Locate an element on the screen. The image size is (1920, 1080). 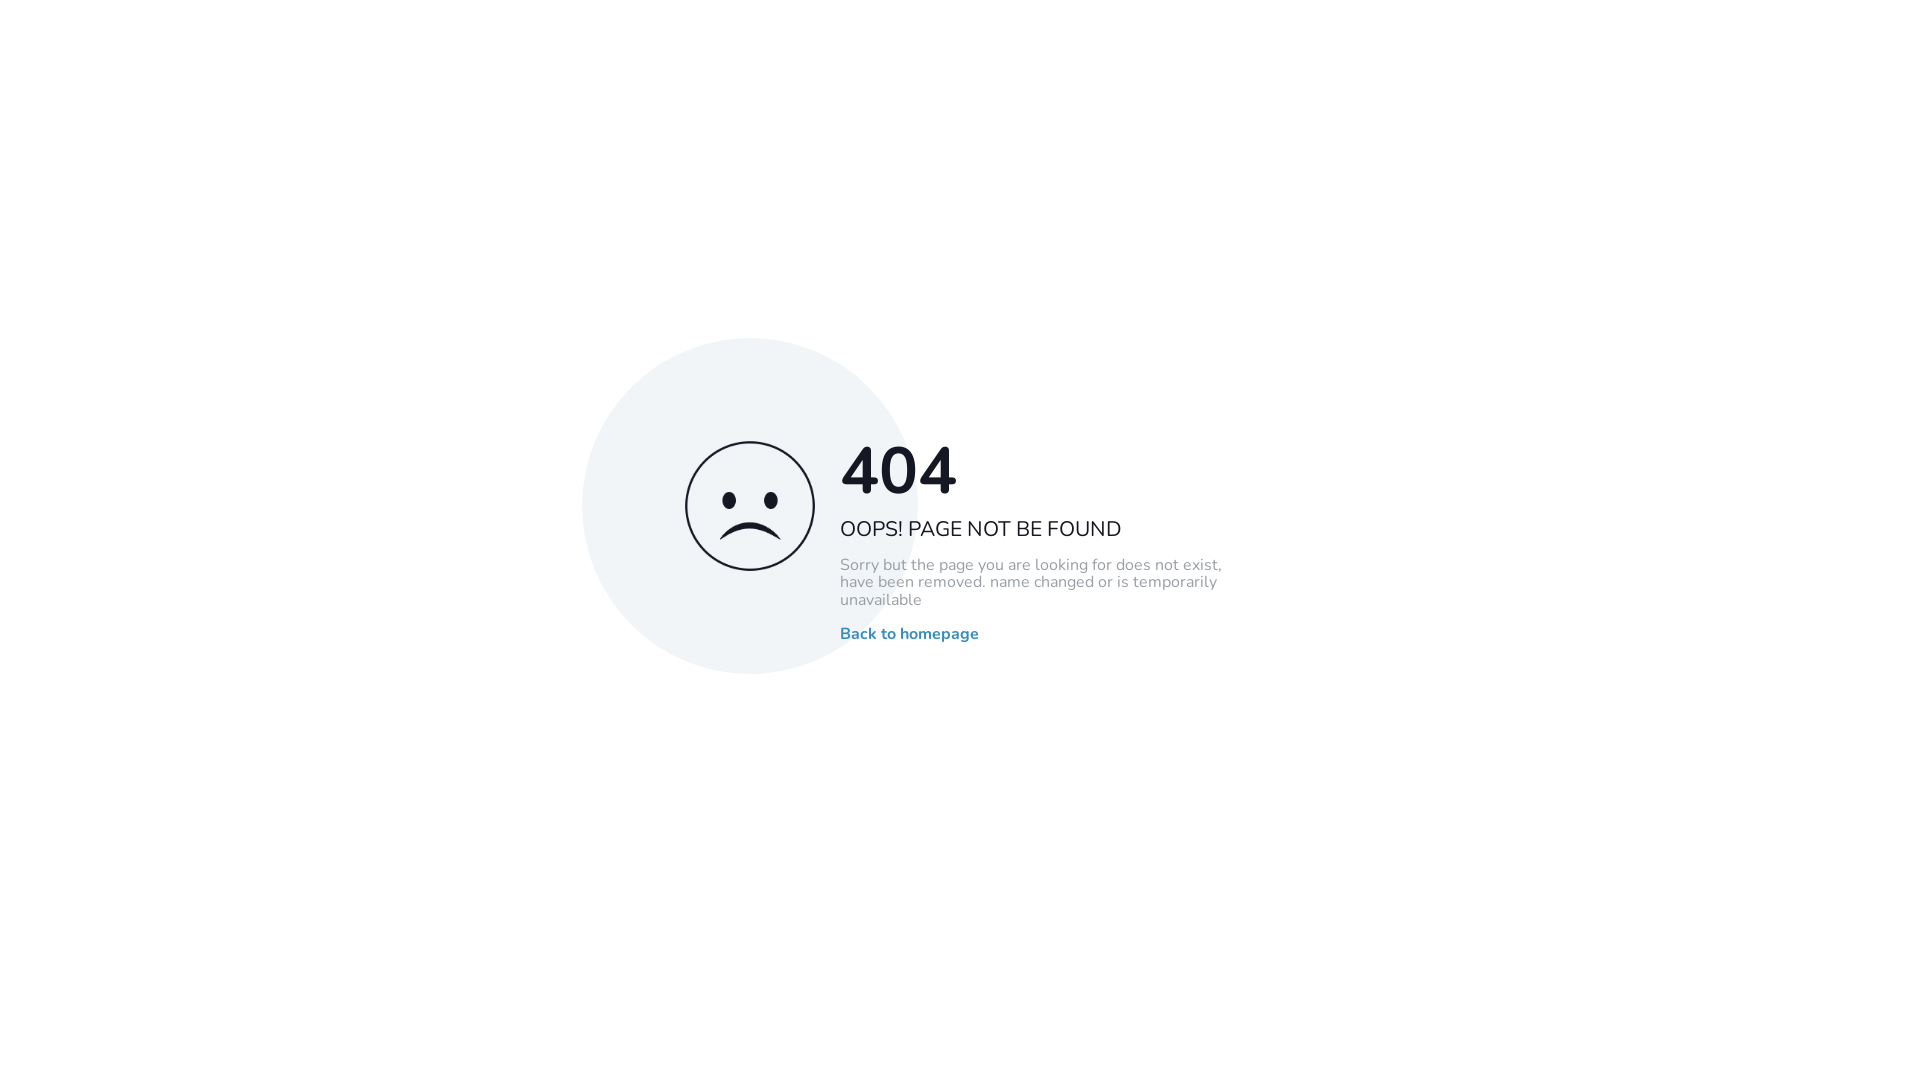
Back to homepage is located at coordinates (910, 635).